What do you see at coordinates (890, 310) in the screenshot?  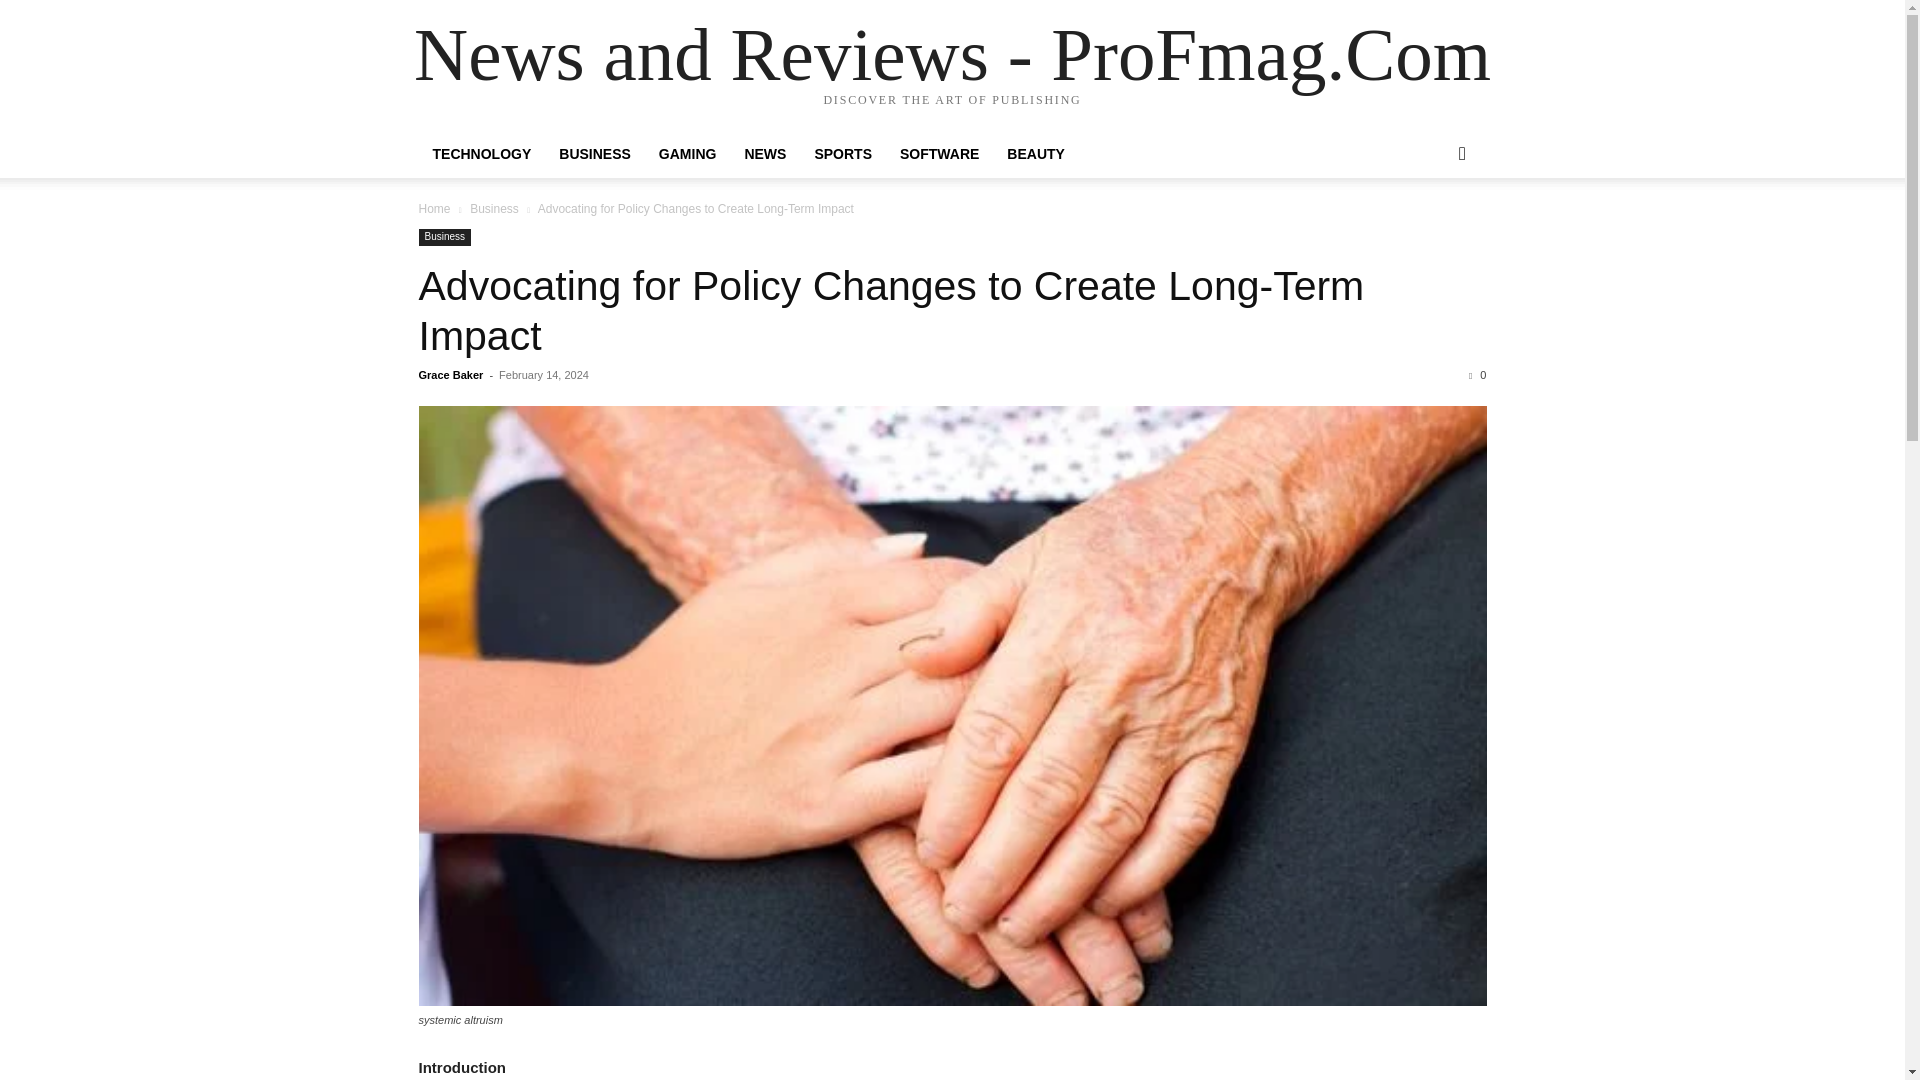 I see `Advocating for Policy Changes to Create Long-Term Impact` at bounding box center [890, 310].